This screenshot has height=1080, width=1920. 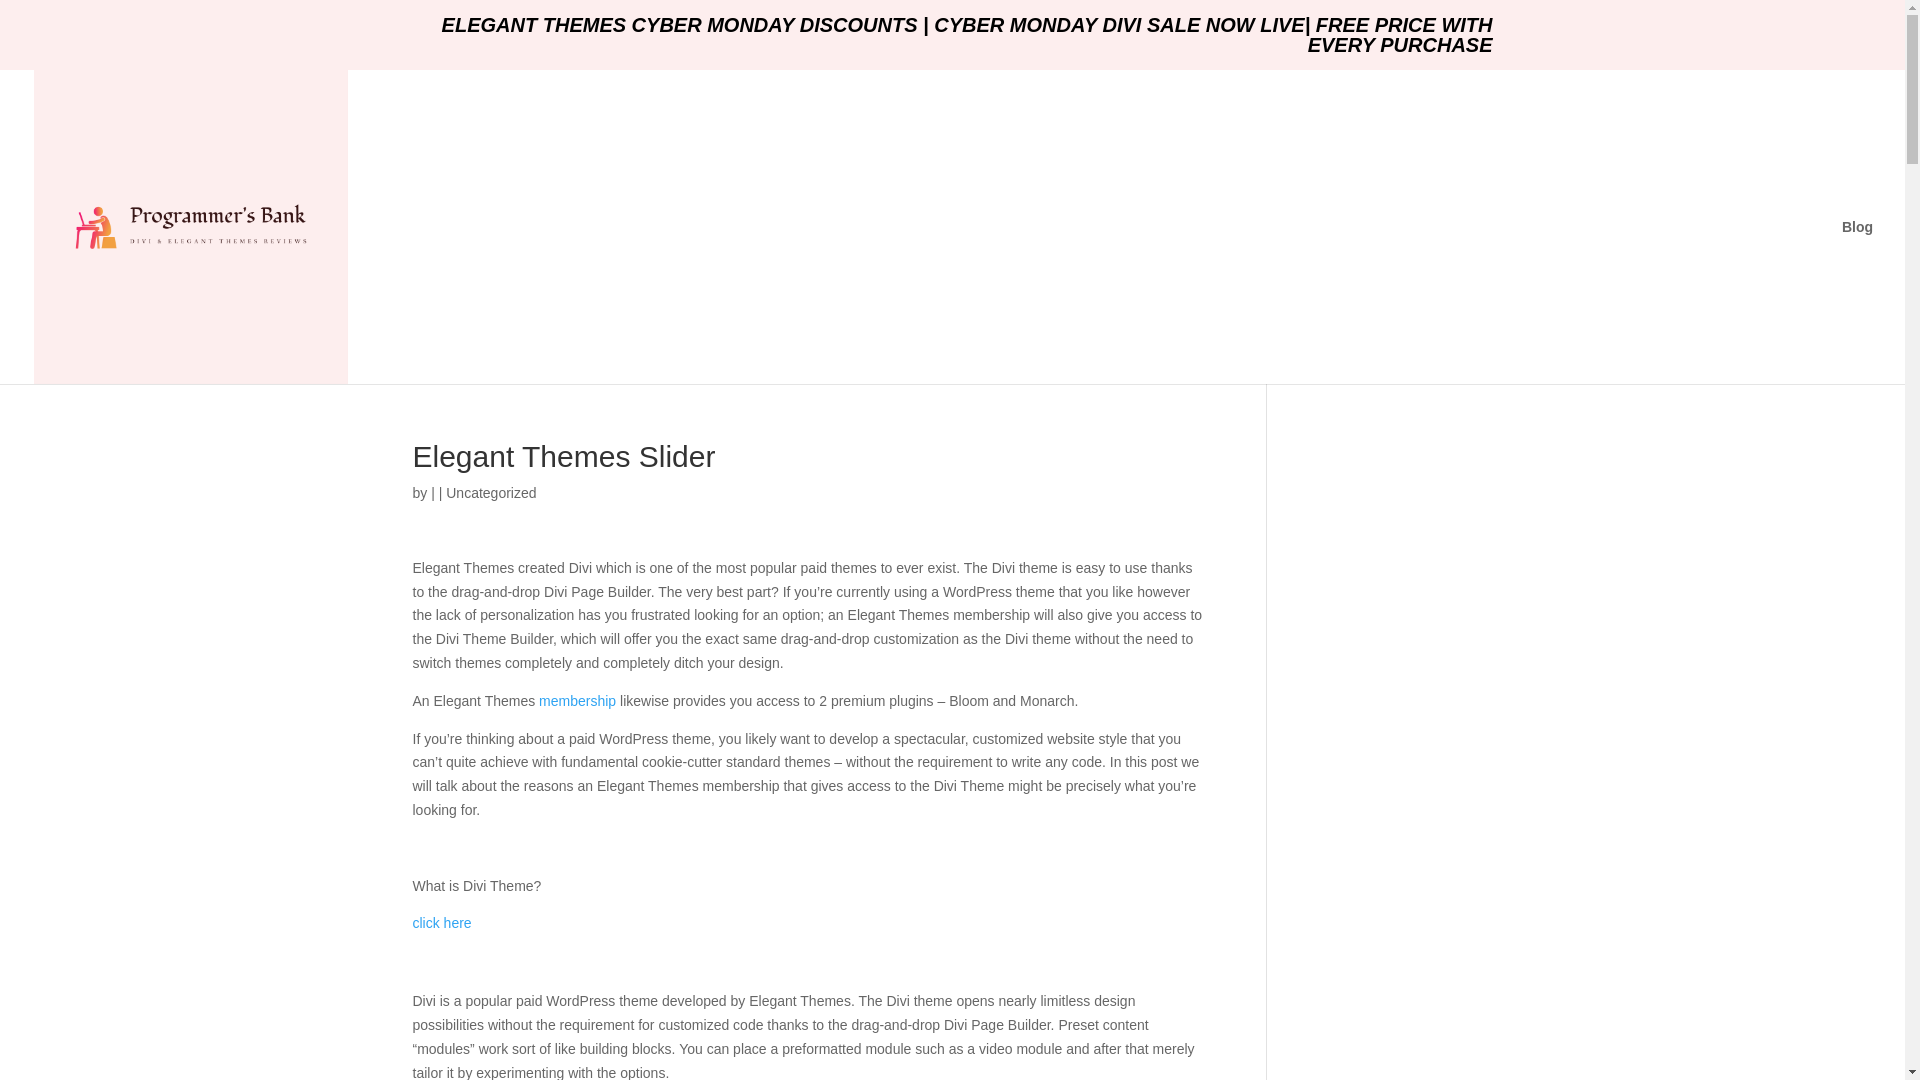 I want to click on membership, so click(x=576, y=700).